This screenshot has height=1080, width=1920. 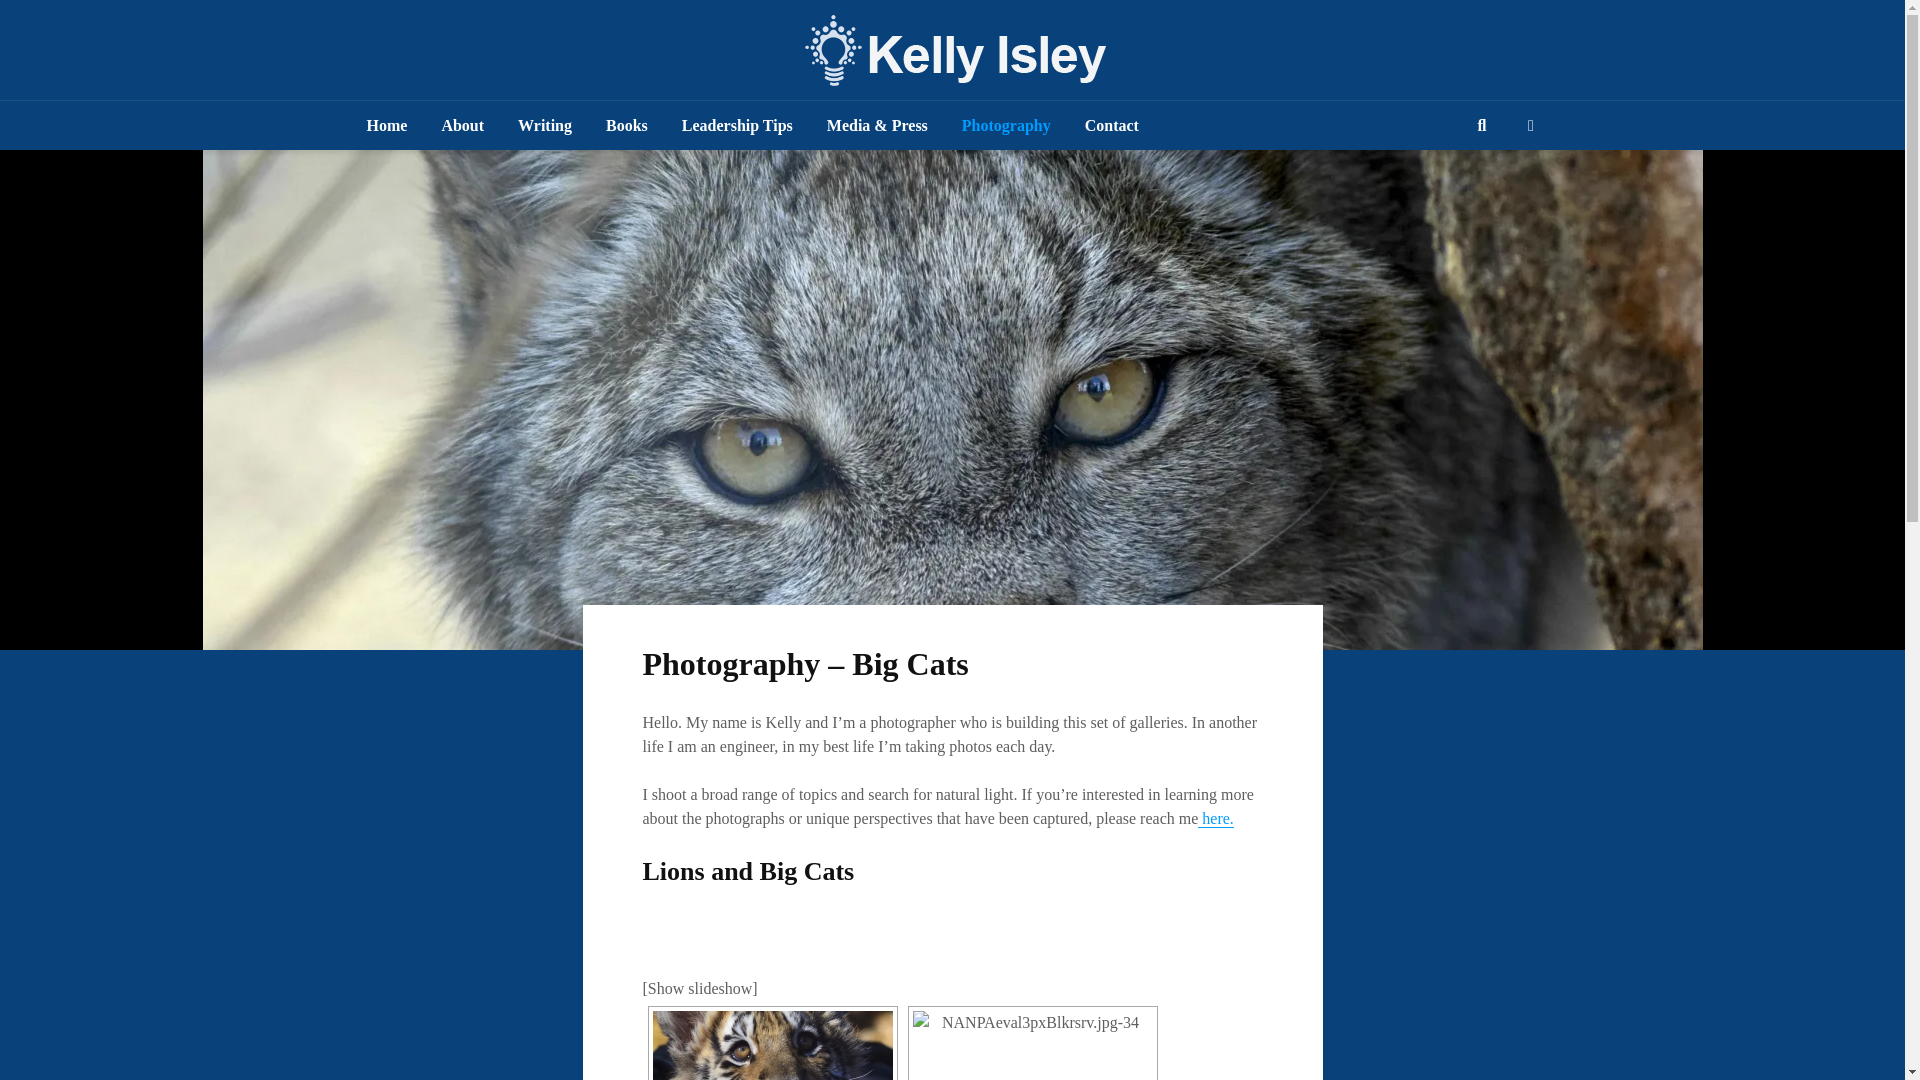 What do you see at coordinates (626, 126) in the screenshot?
I see `Books` at bounding box center [626, 126].